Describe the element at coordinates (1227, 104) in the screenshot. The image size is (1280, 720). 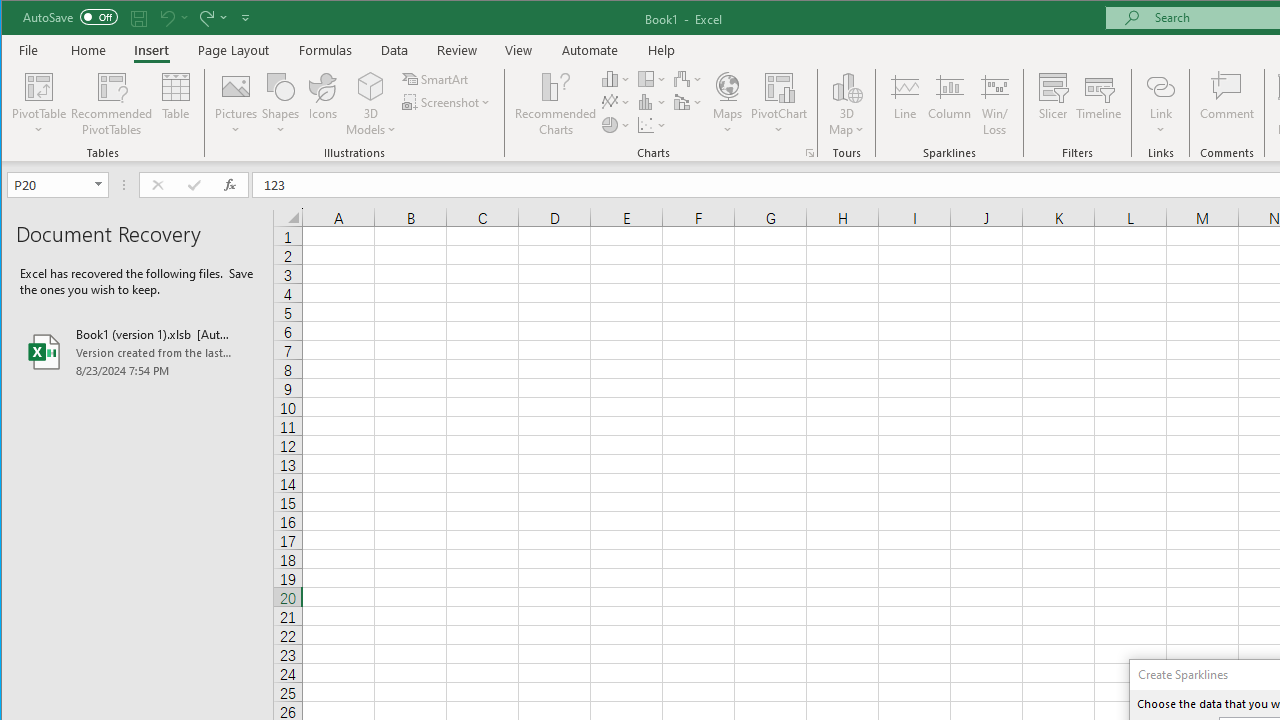
I see `Comment` at that location.